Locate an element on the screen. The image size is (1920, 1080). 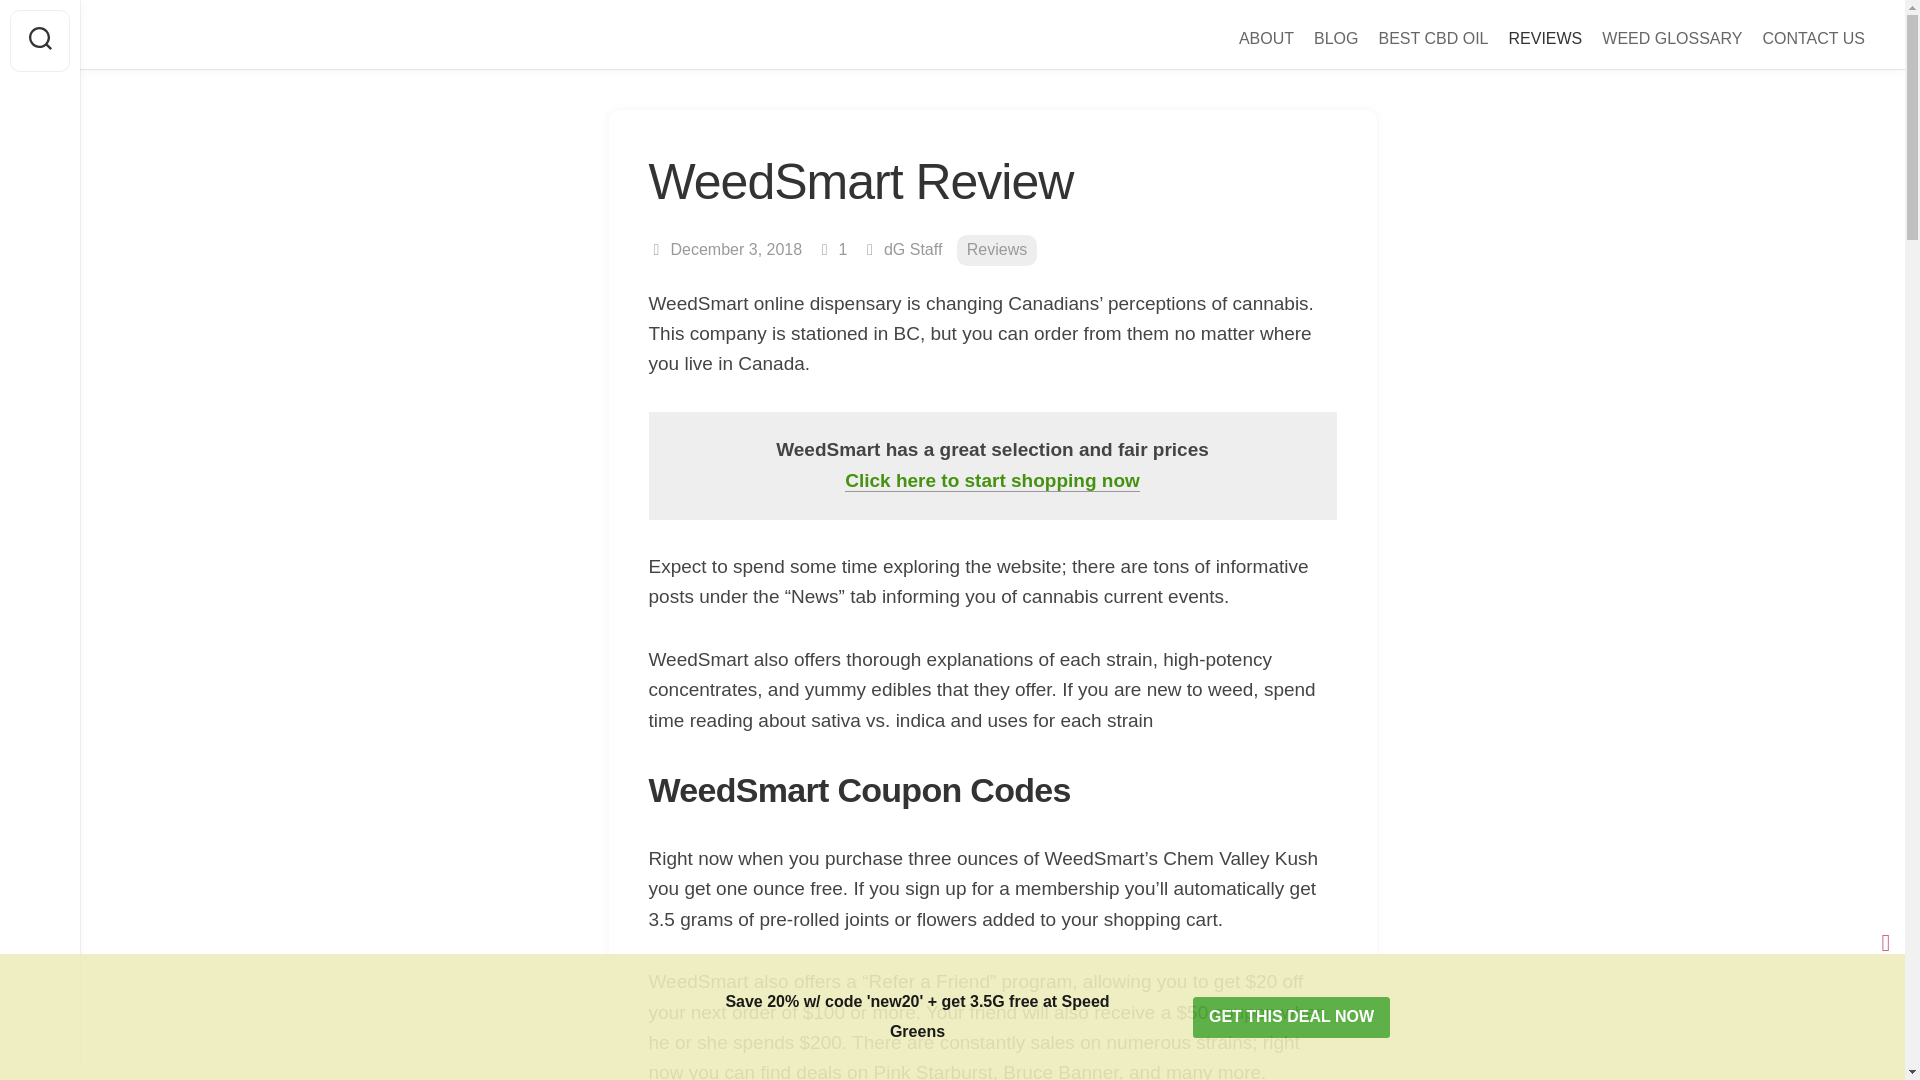
dG Staff is located at coordinates (912, 249).